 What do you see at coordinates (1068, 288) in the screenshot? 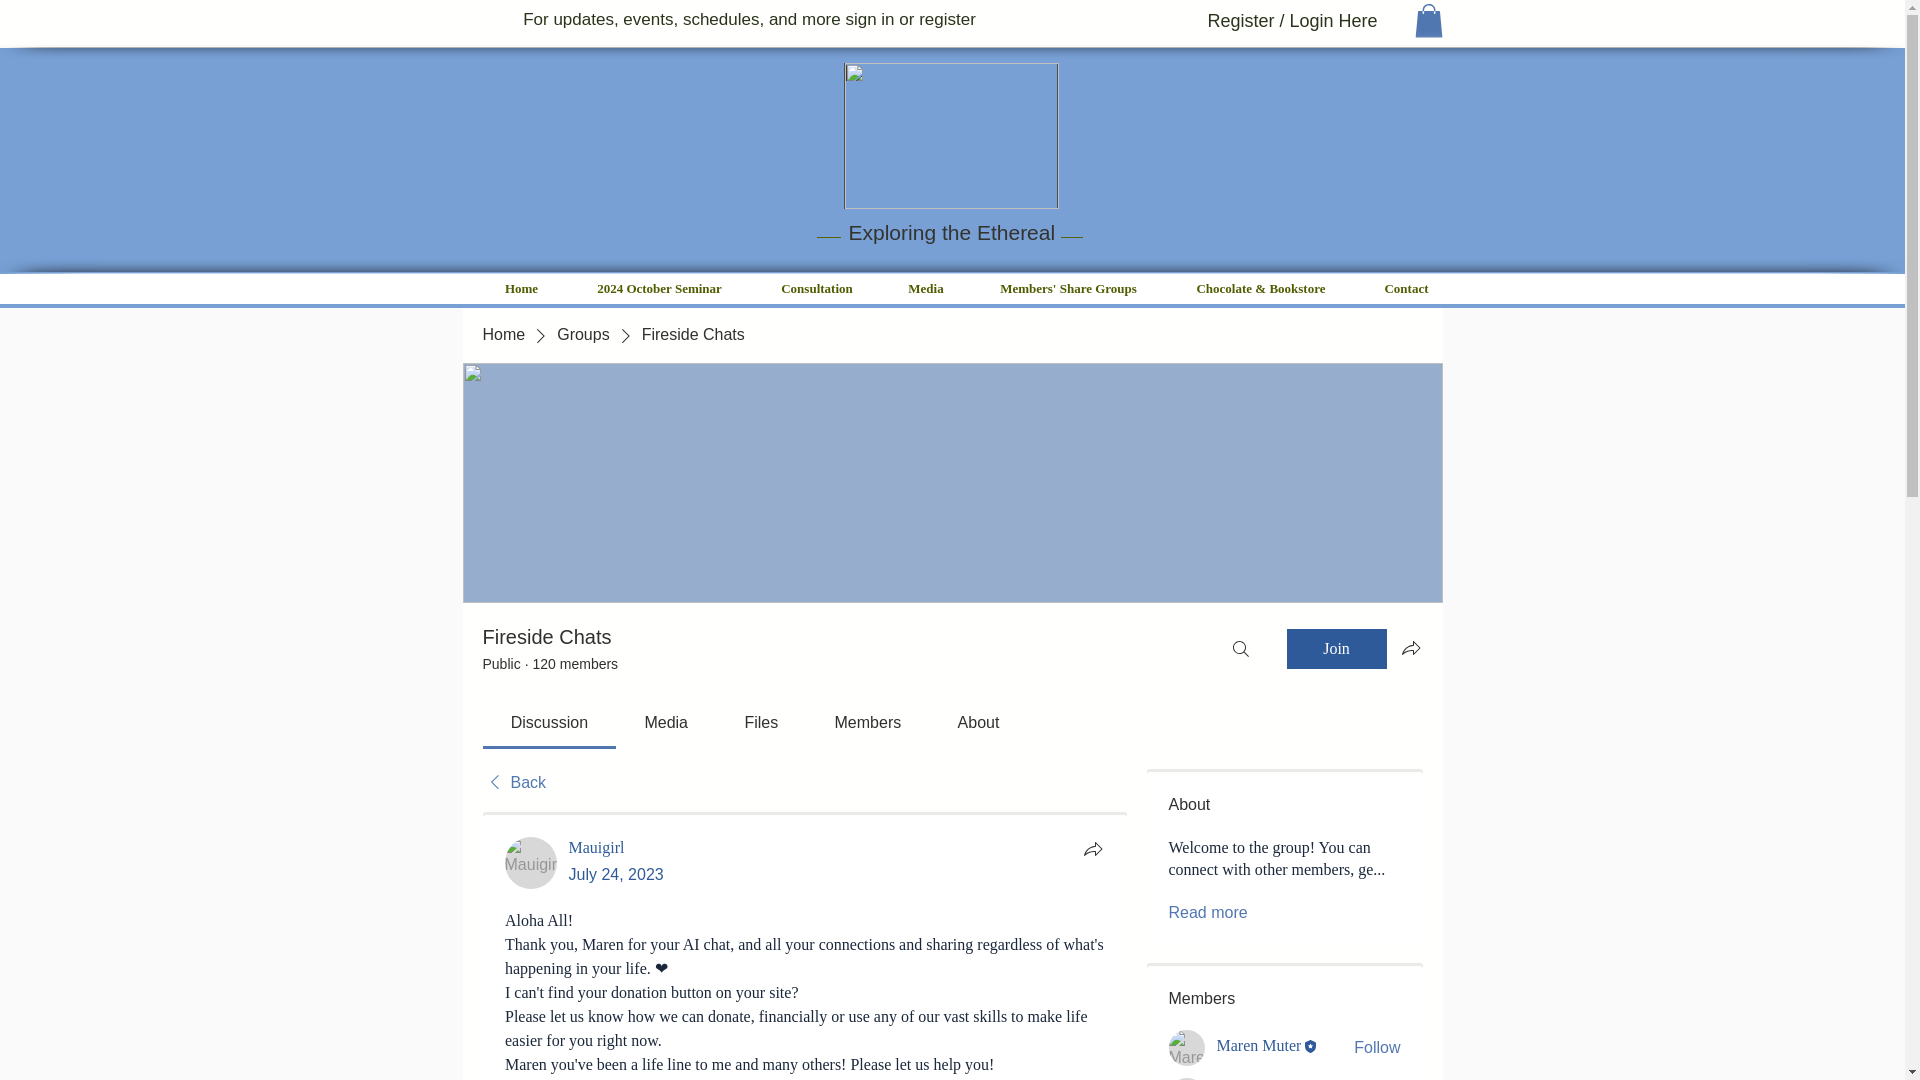
I see `Members' Share Groups` at bounding box center [1068, 288].